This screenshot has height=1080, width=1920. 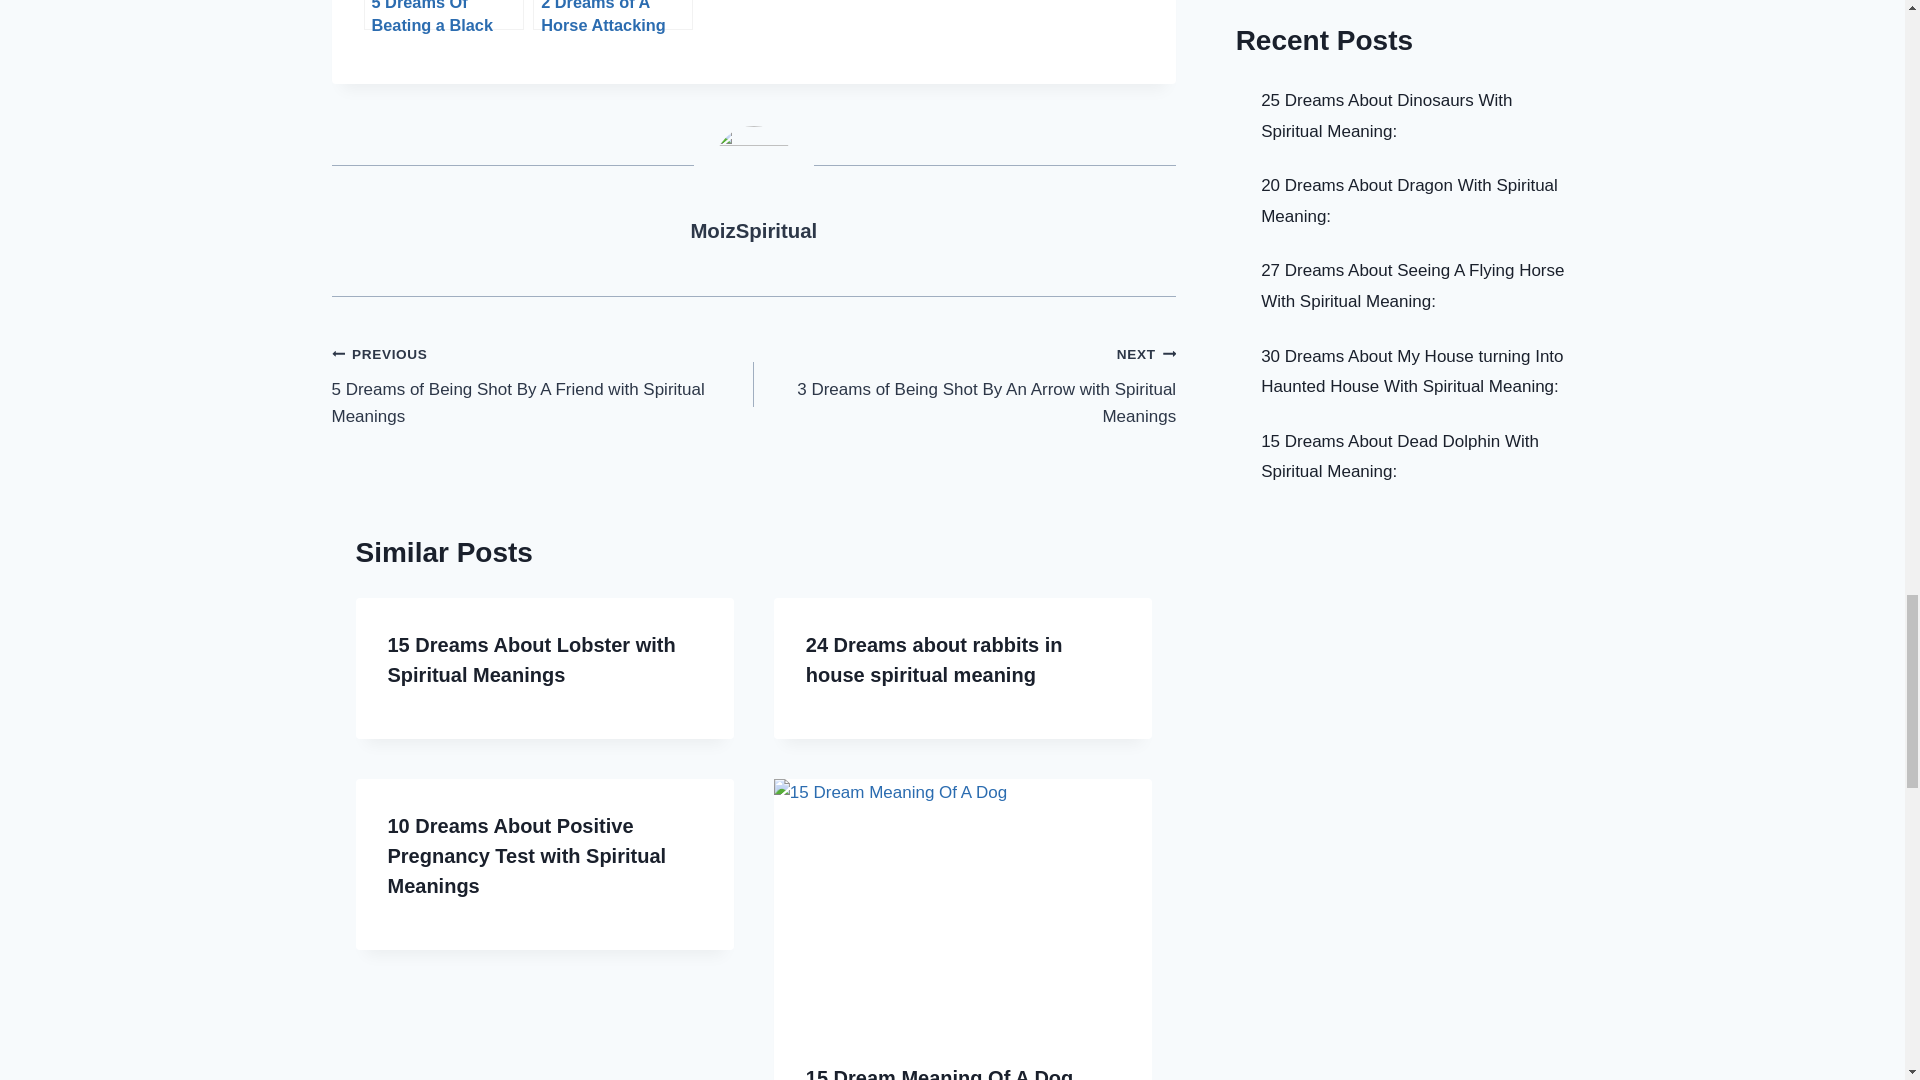 What do you see at coordinates (613, 15) in the screenshot?
I see `2 Dreams of A Horse Attacking You With Spiritual Meanings` at bounding box center [613, 15].